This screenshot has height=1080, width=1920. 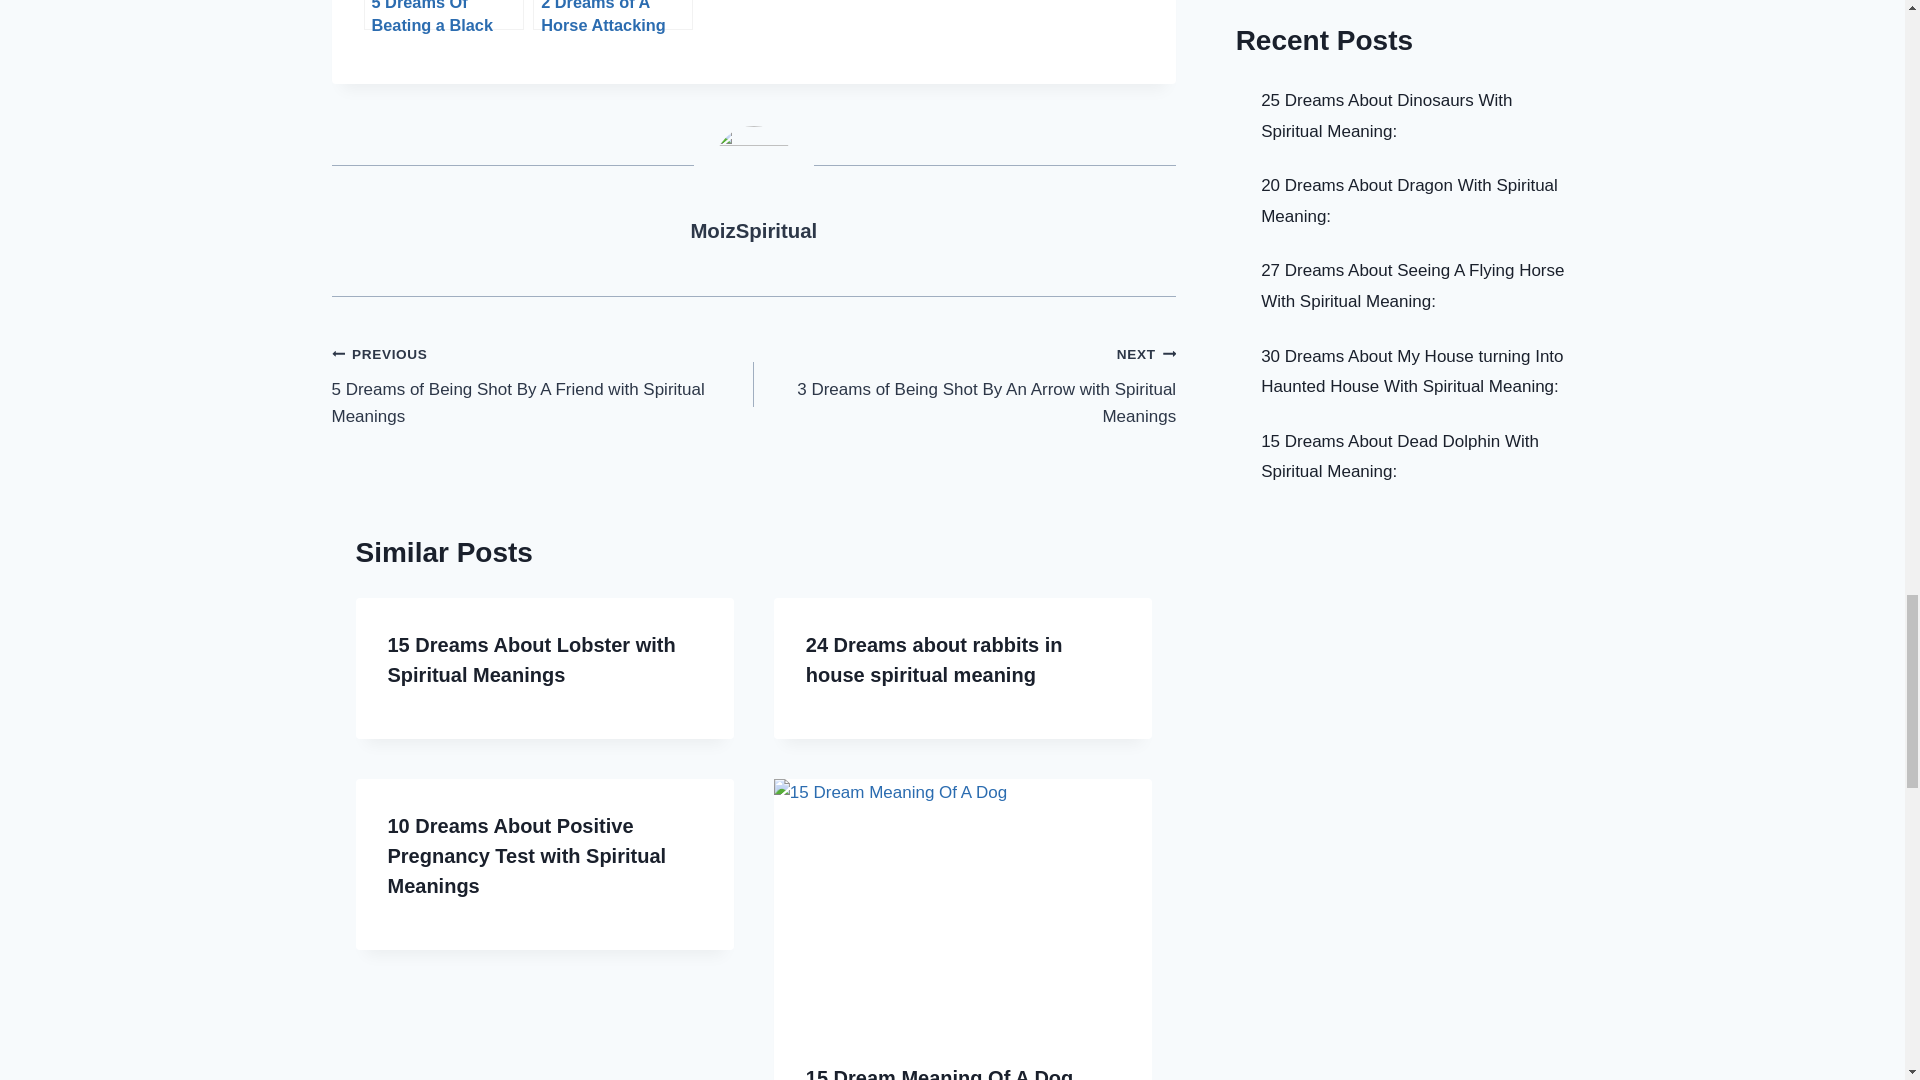 What do you see at coordinates (613, 15) in the screenshot?
I see `2 Dreams of A Horse Attacking You With Spiritual Meanings` at bounding box center [613, 15].